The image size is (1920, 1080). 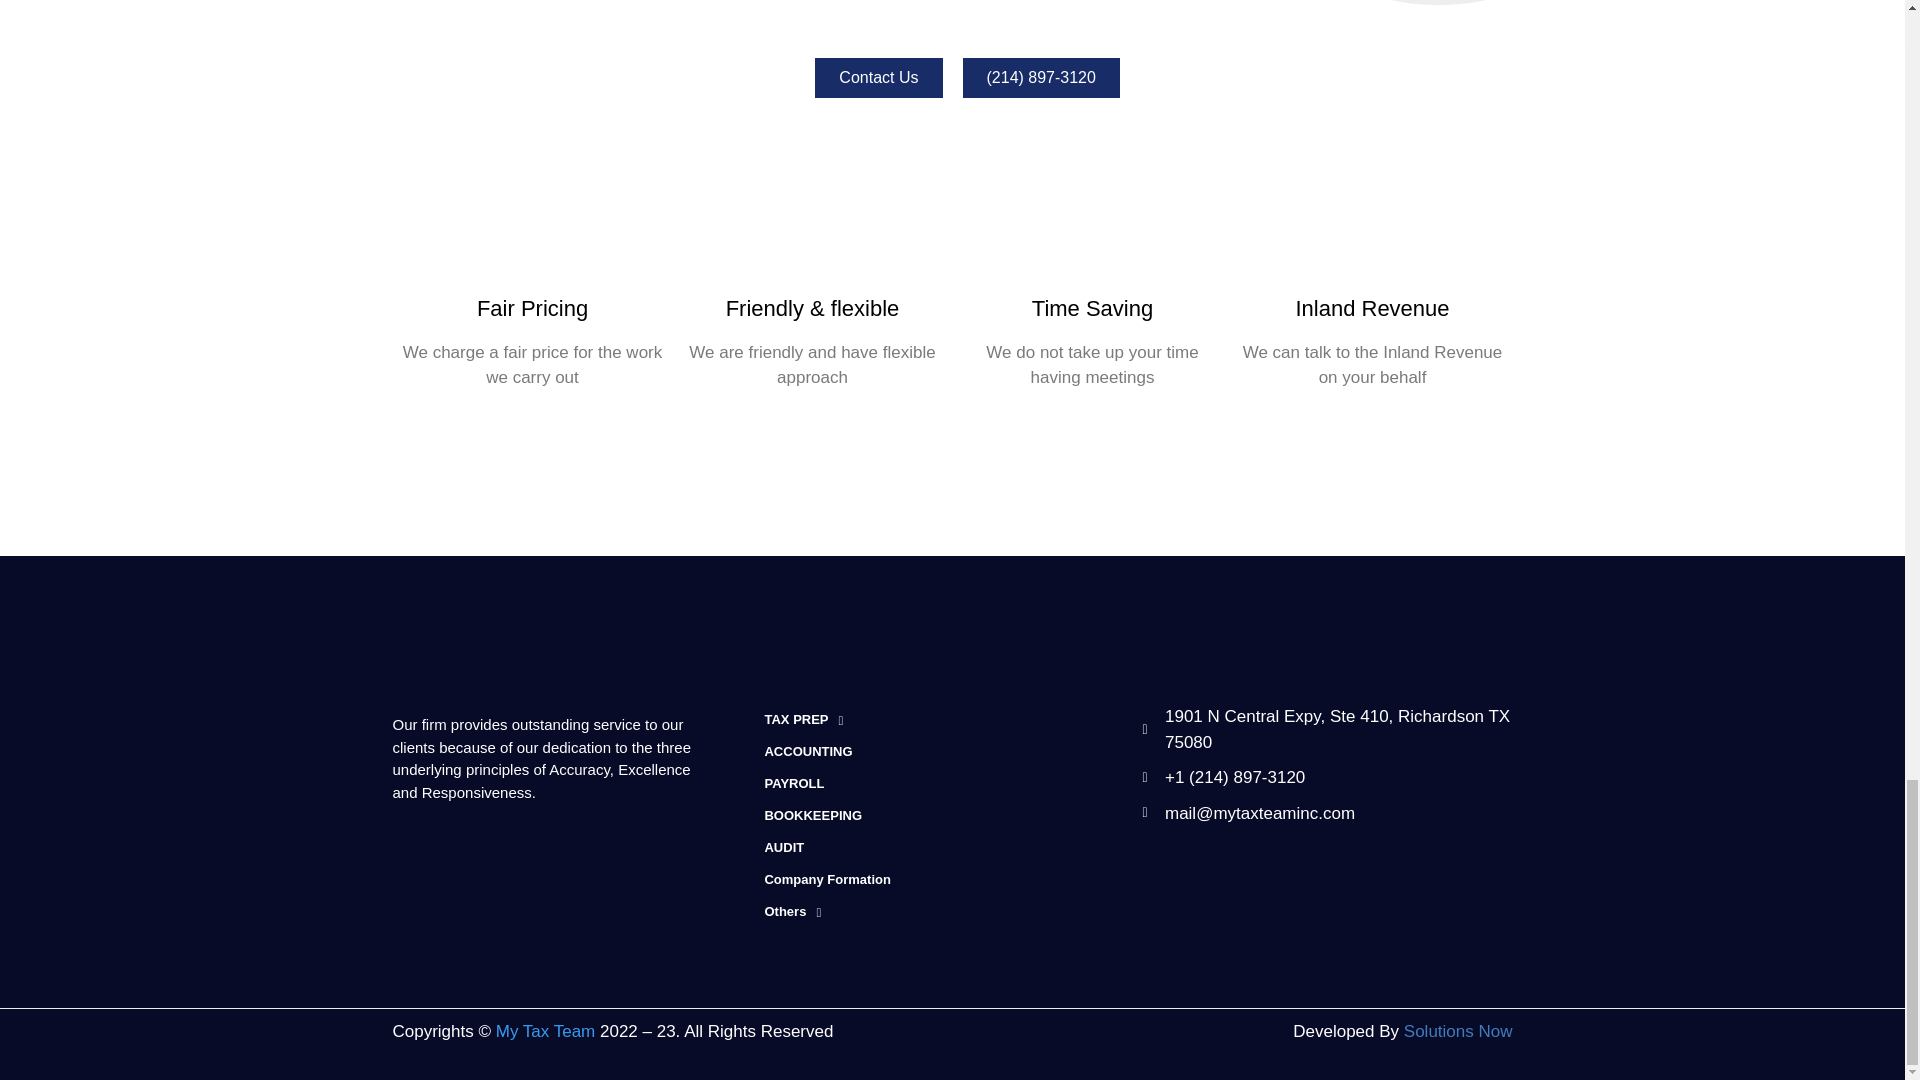 I want to click on call-center, so click(x=1091, y=228).